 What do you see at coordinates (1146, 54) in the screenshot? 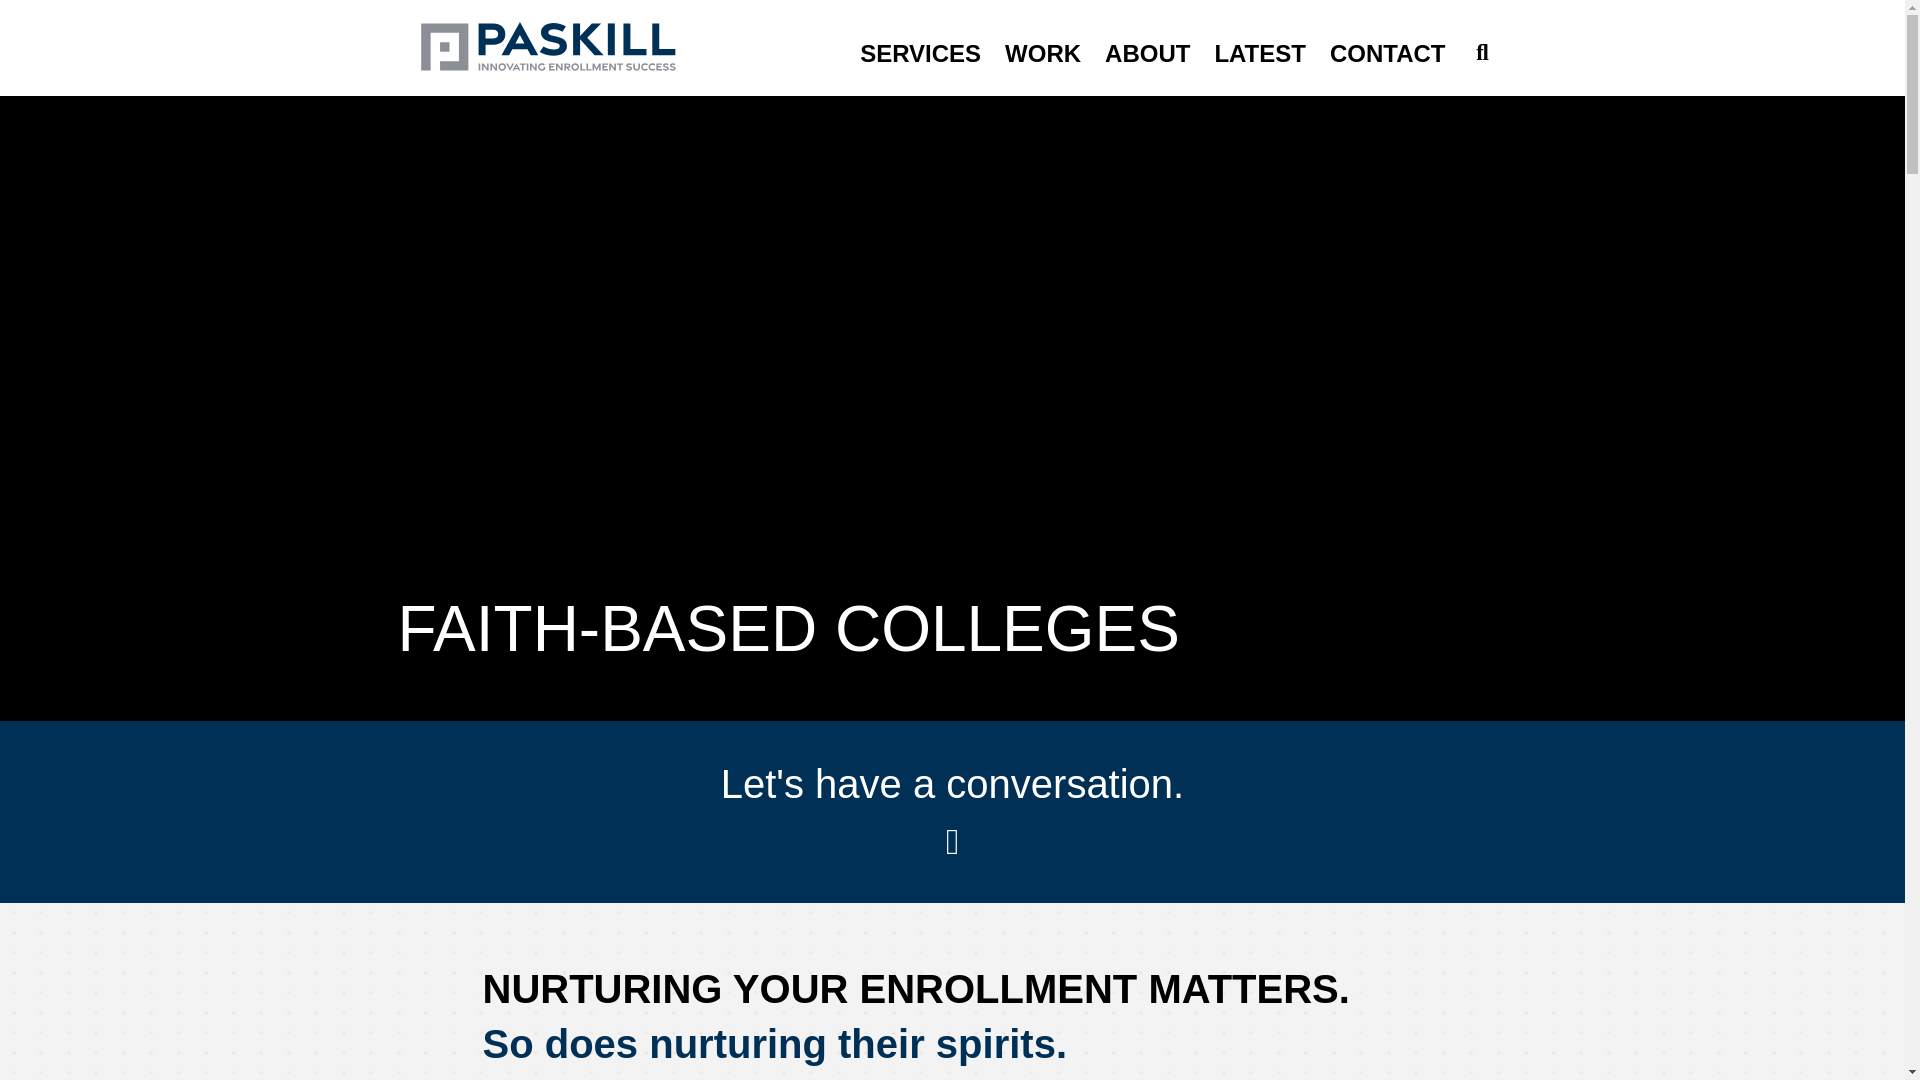
I see `ABOUT` at bounding box center [1146, 54].